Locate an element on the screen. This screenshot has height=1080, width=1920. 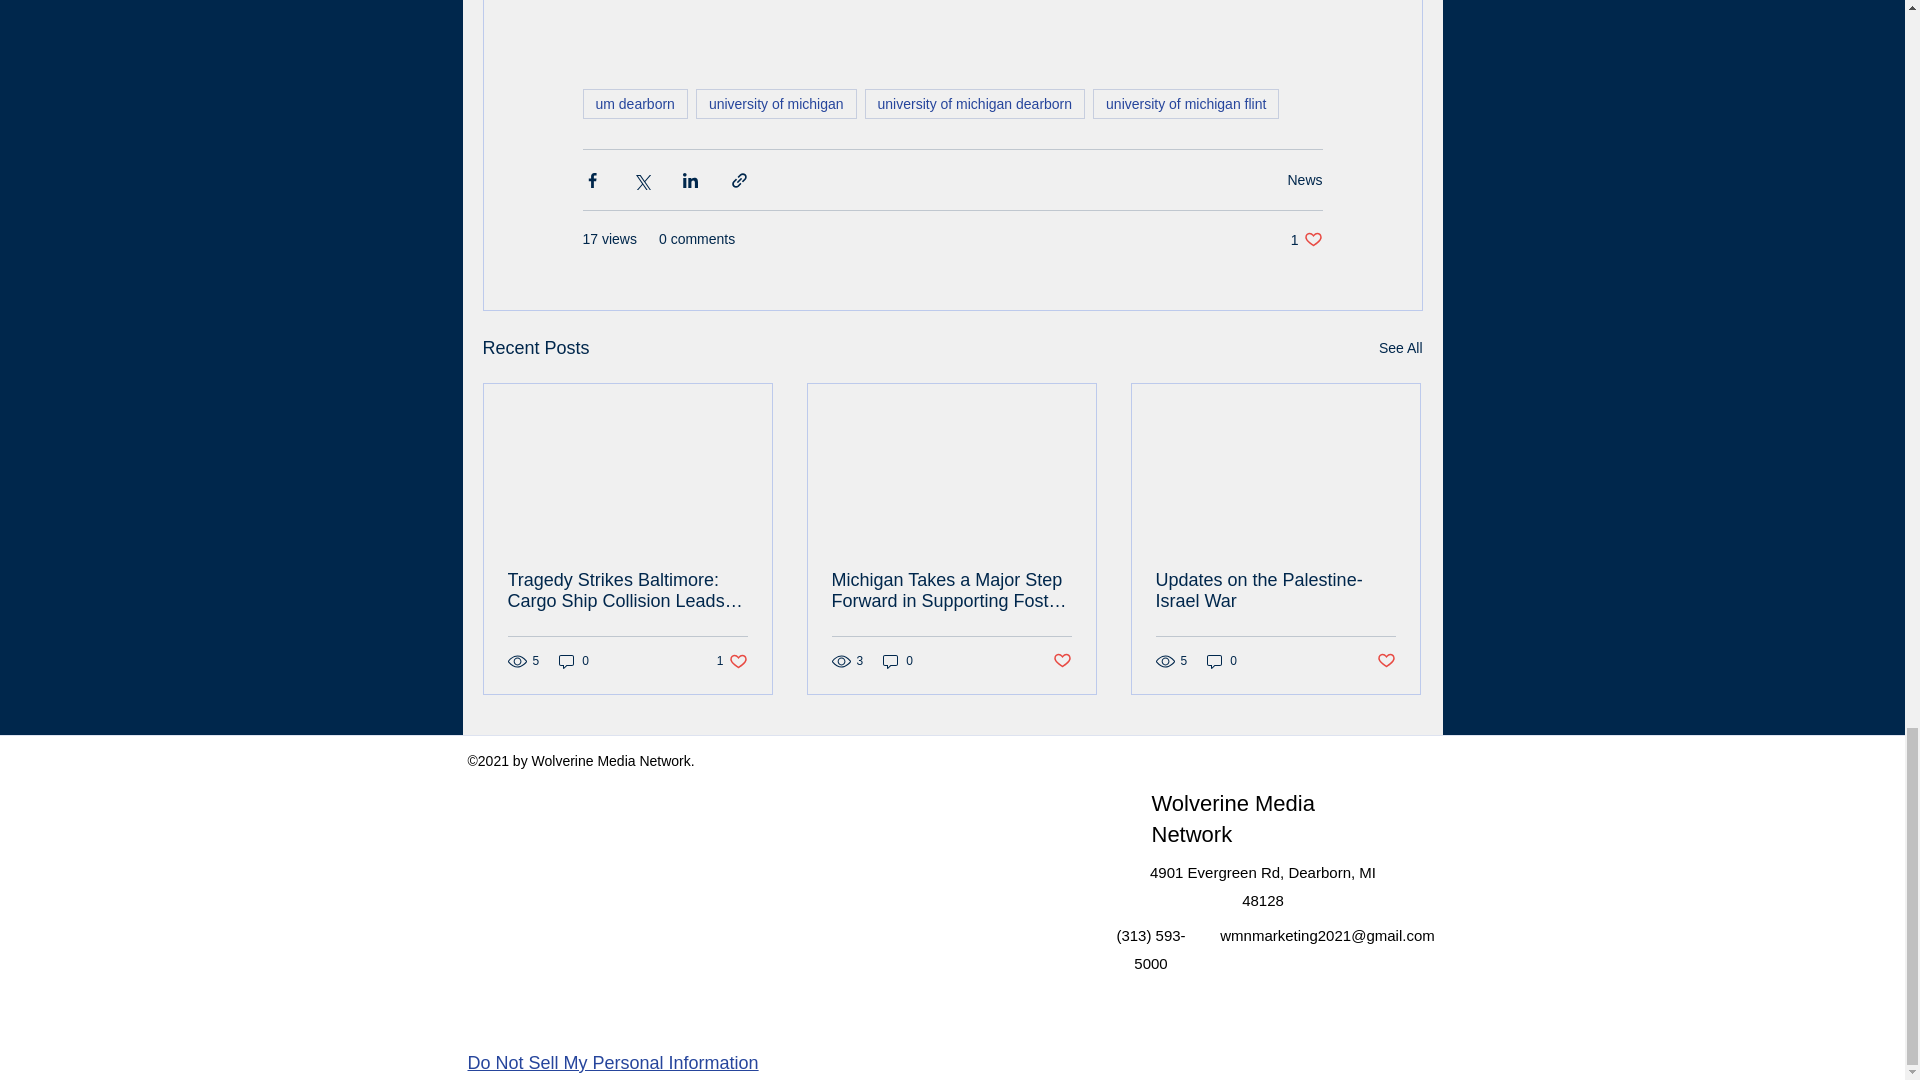
university of michigan is located at coordinates (1400, 348).